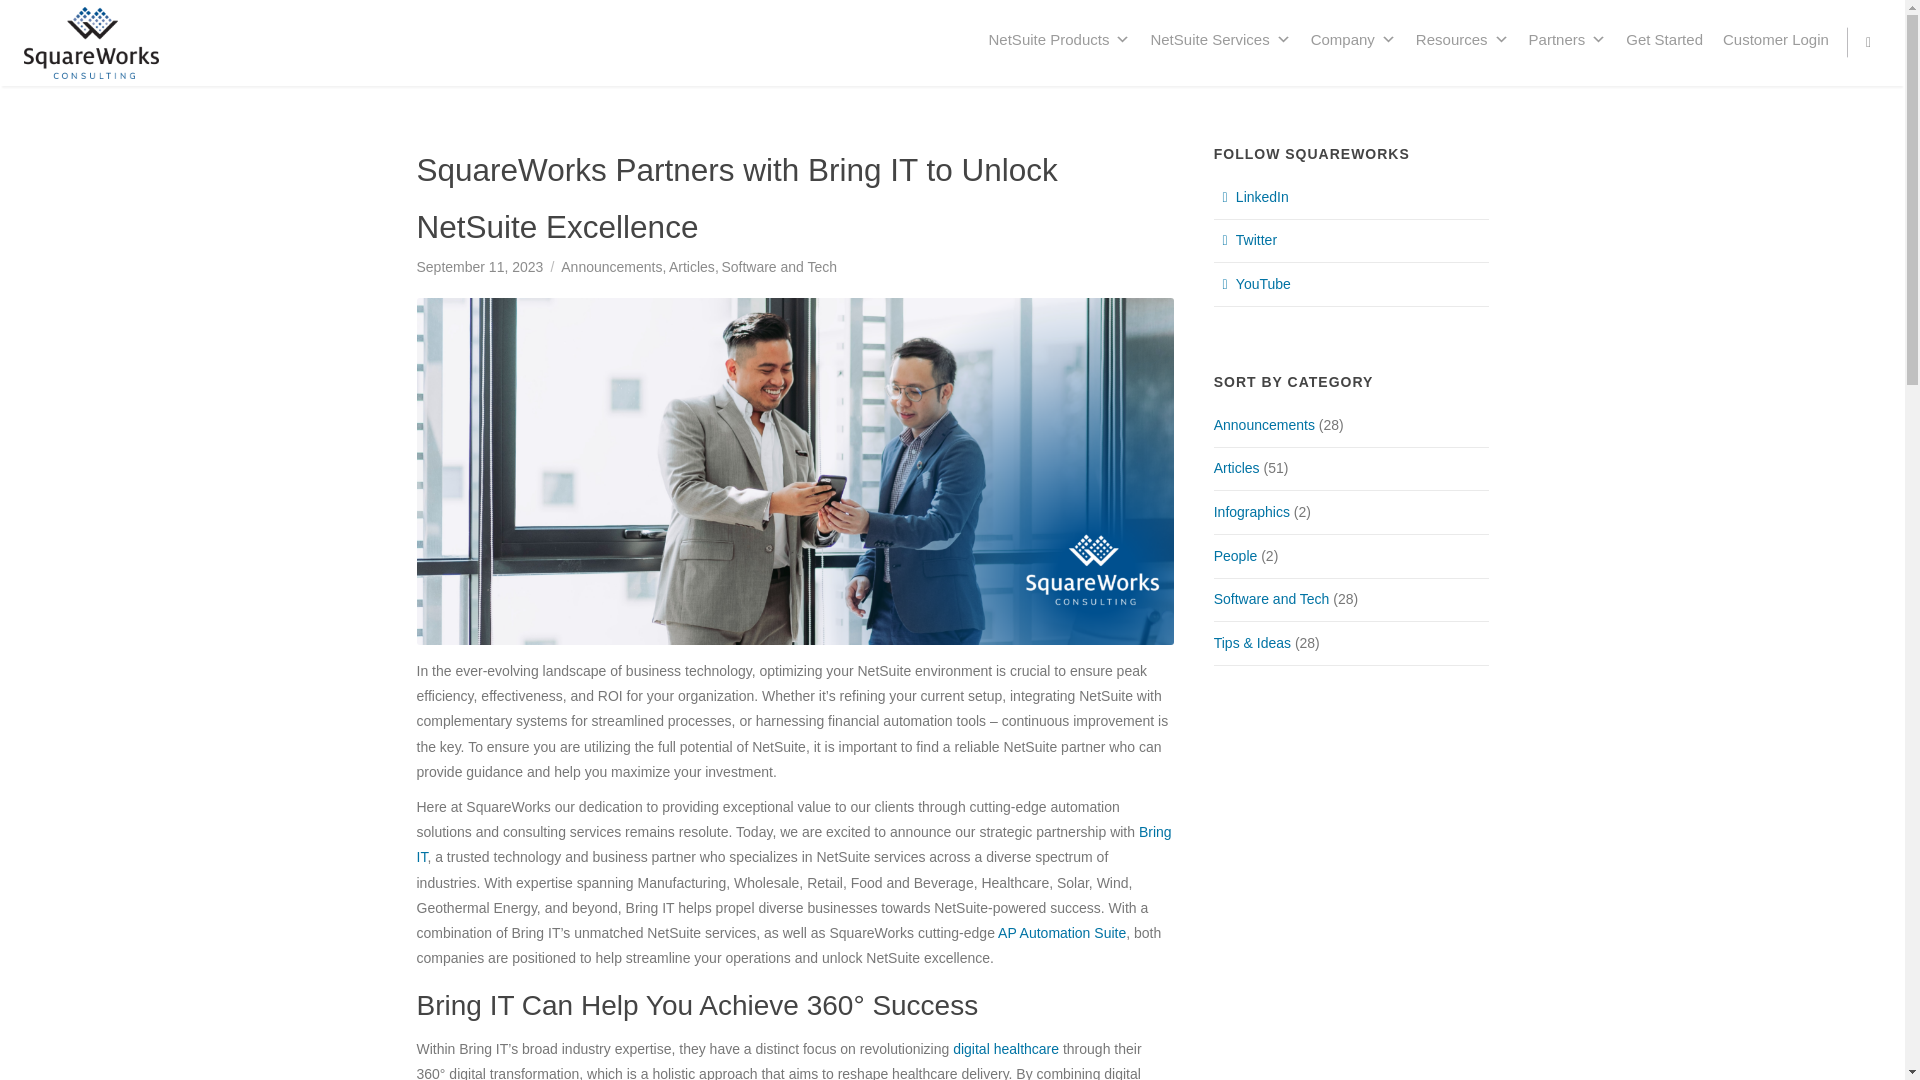  What do you see at coordinates (1462, 40) in the screenshot?
I see `Resources` at bounding box center [1462, 40].